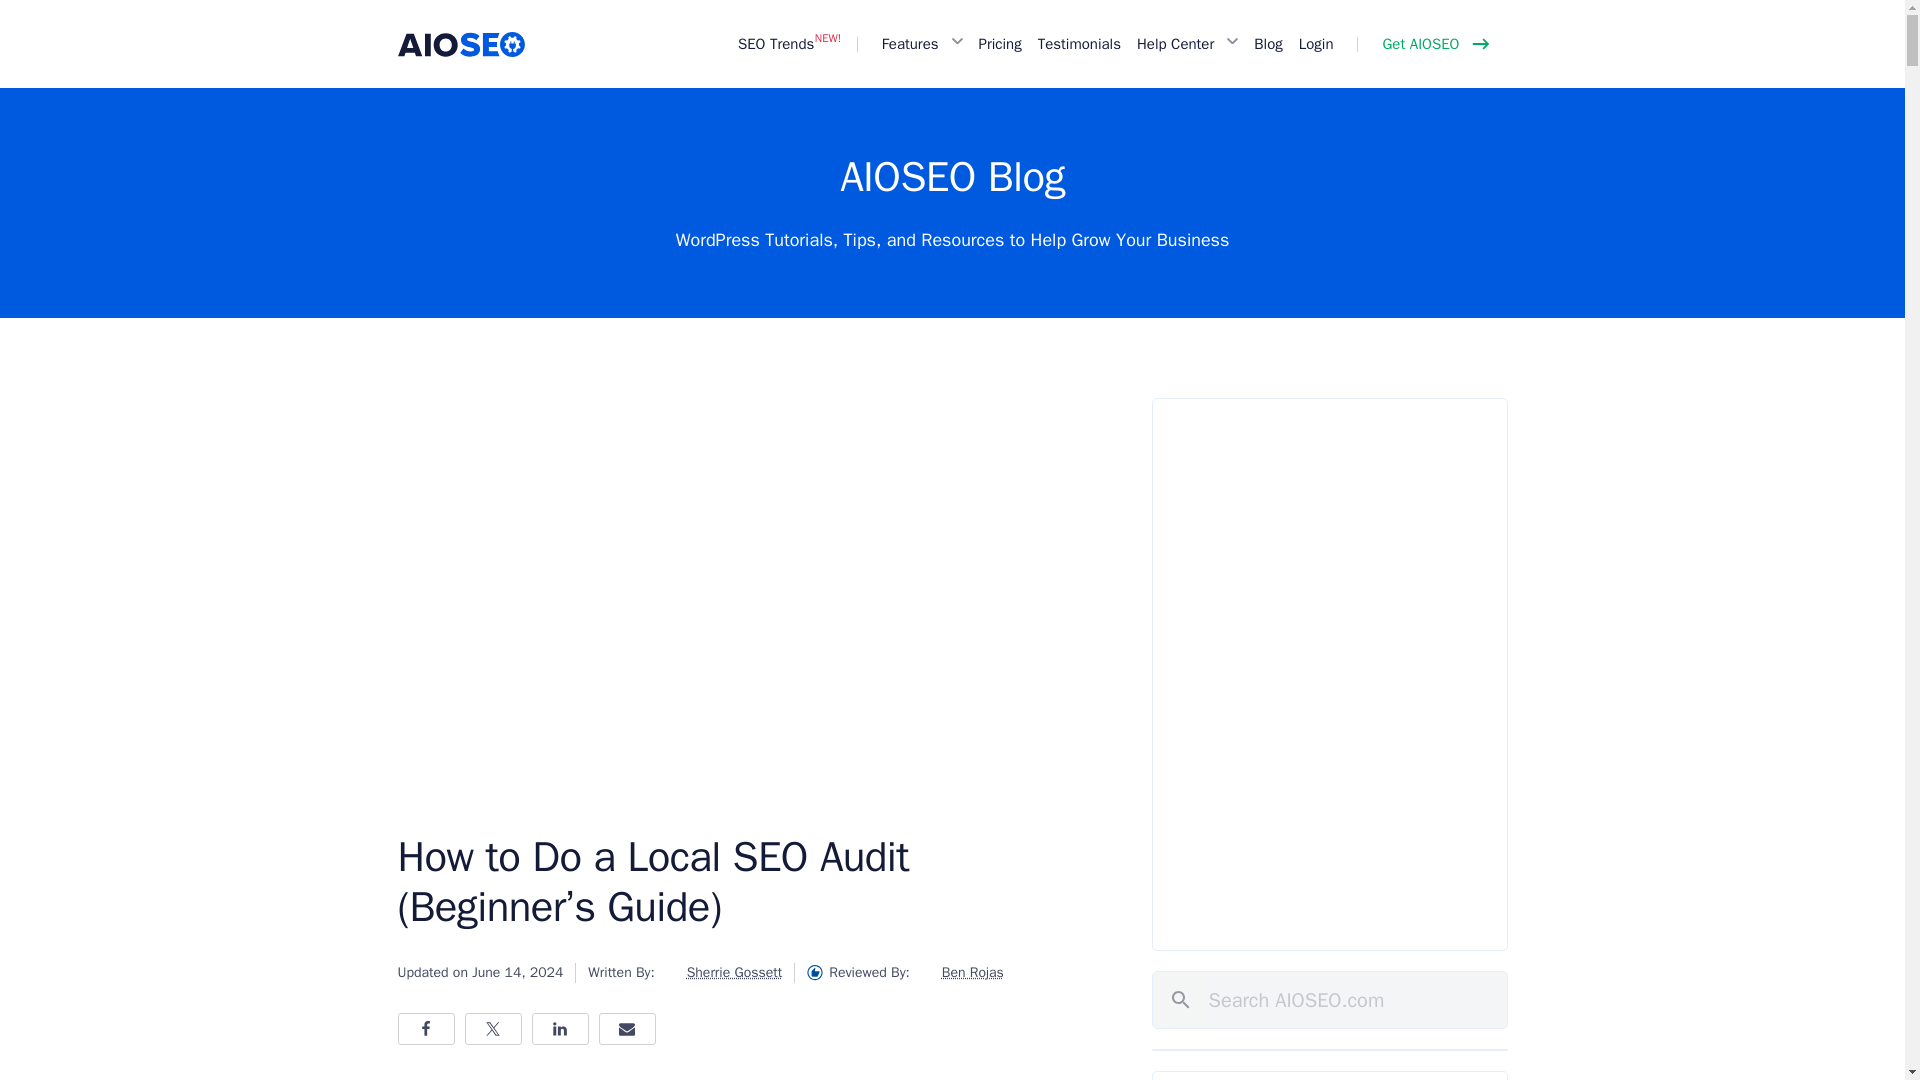  What do you see at coordinates (776, 44) in the screenshot?
I see `SEO Trends` at bounding box center [776, 44].